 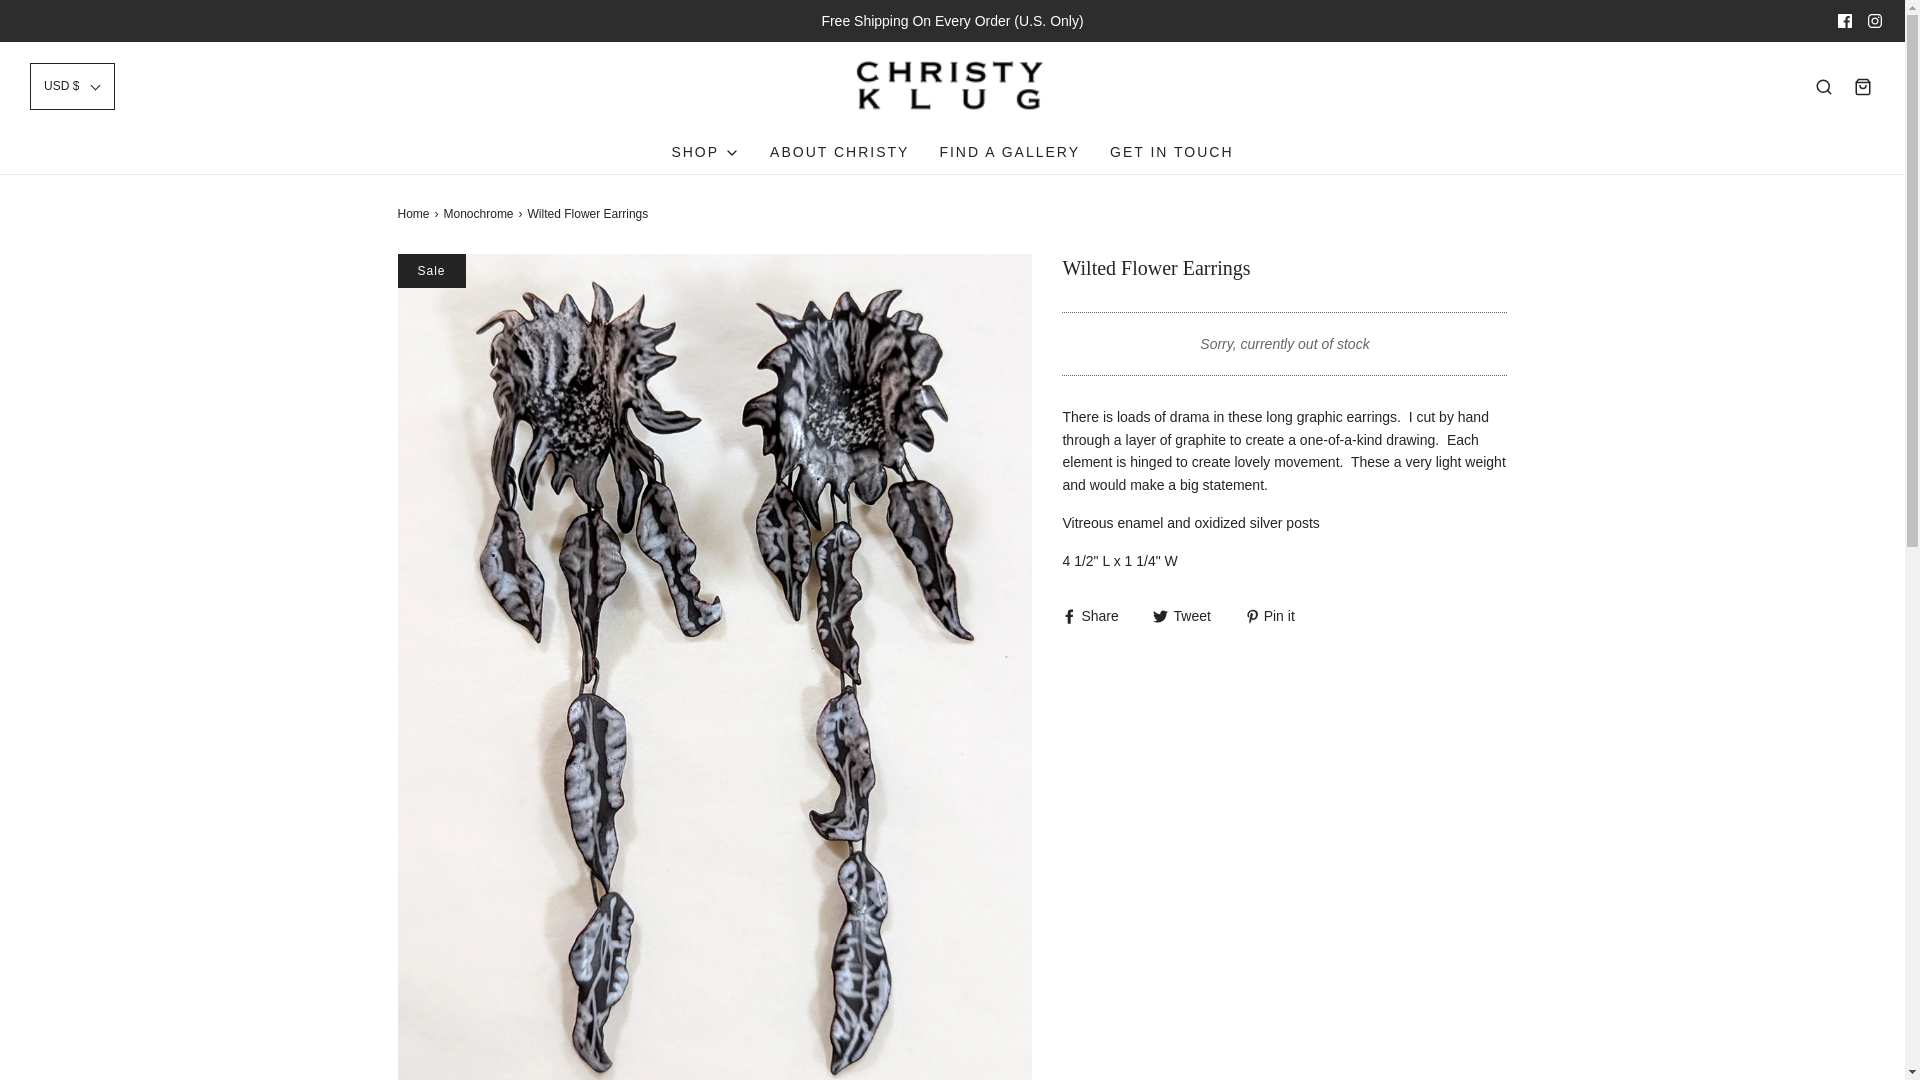 What do you see at coordinates (1862, 86) in the screenshot?
I see `Cart` at bounding box center [1862, 86].